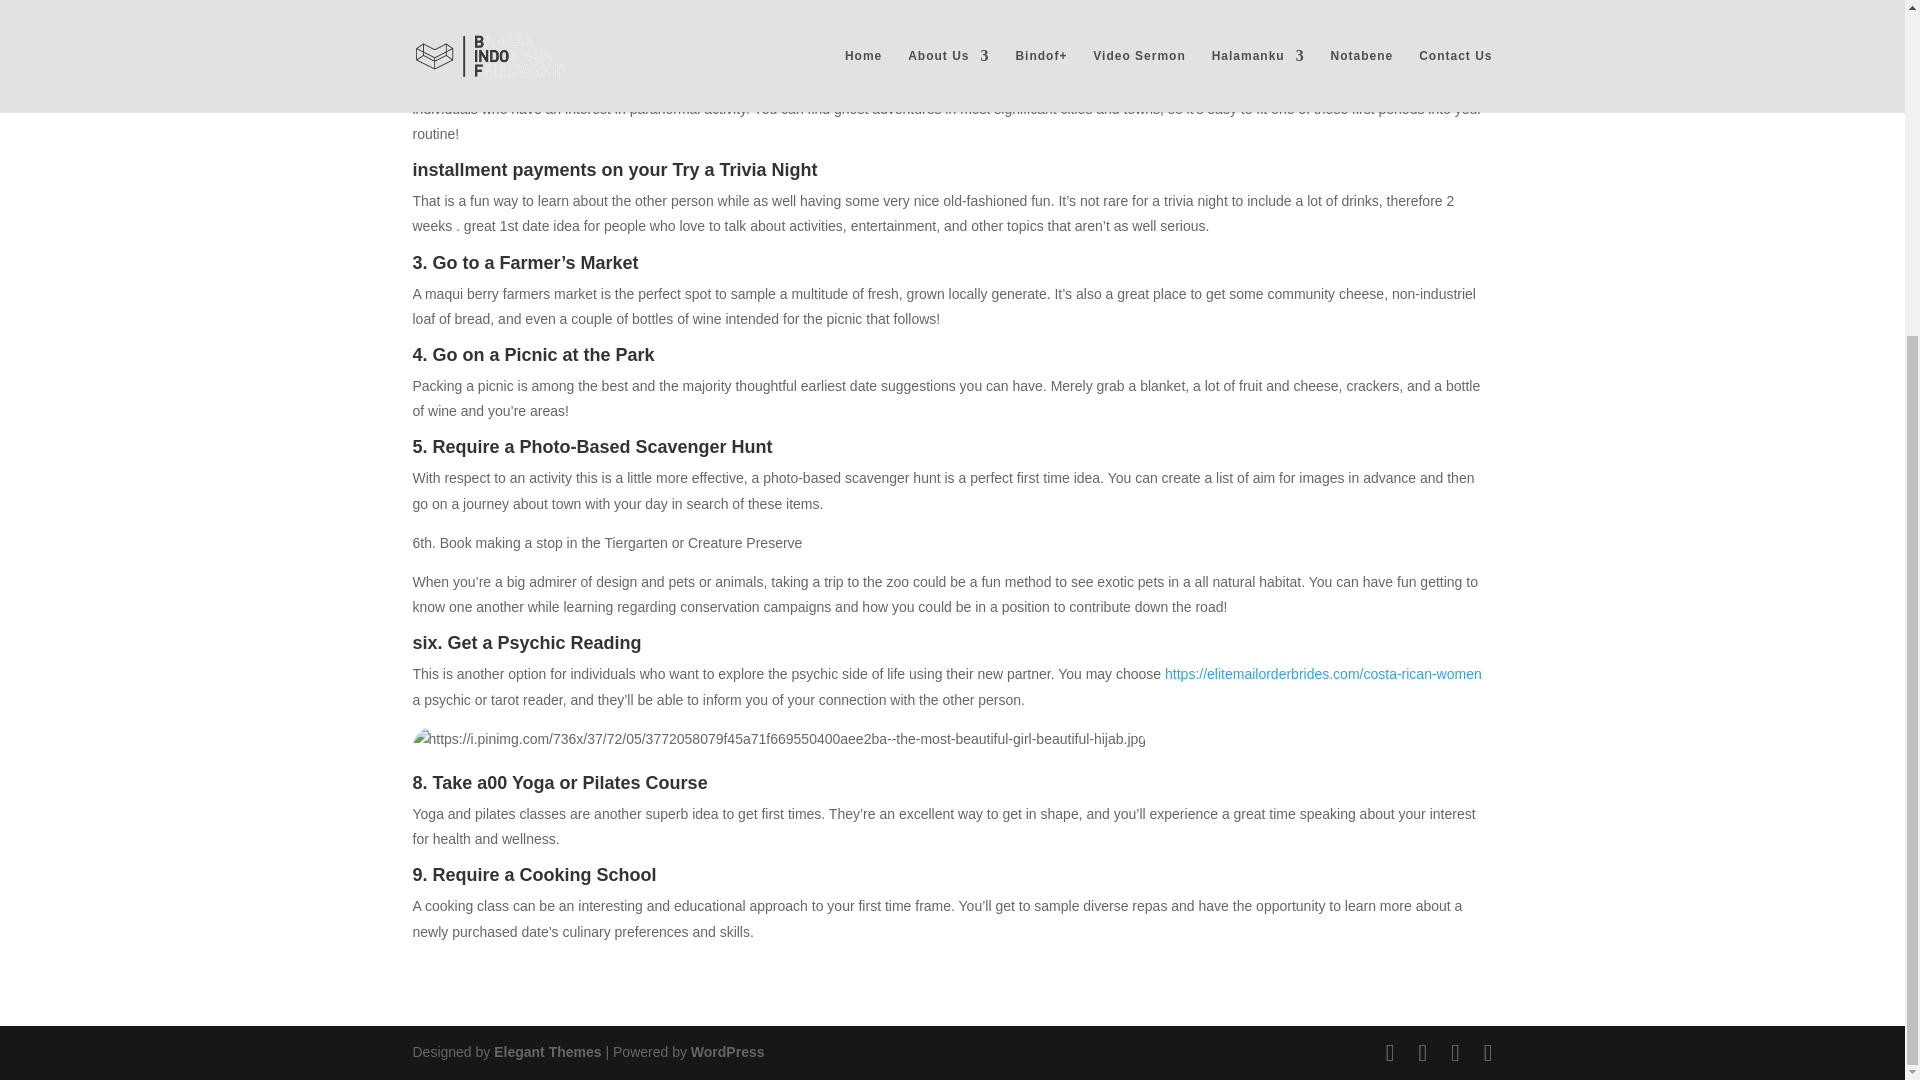 Image resolution: width=1920 pixels, height=1080 pixels. Describe the element at coordinates (728, 1052) in the screenshot. I see `WordPress` at that location.